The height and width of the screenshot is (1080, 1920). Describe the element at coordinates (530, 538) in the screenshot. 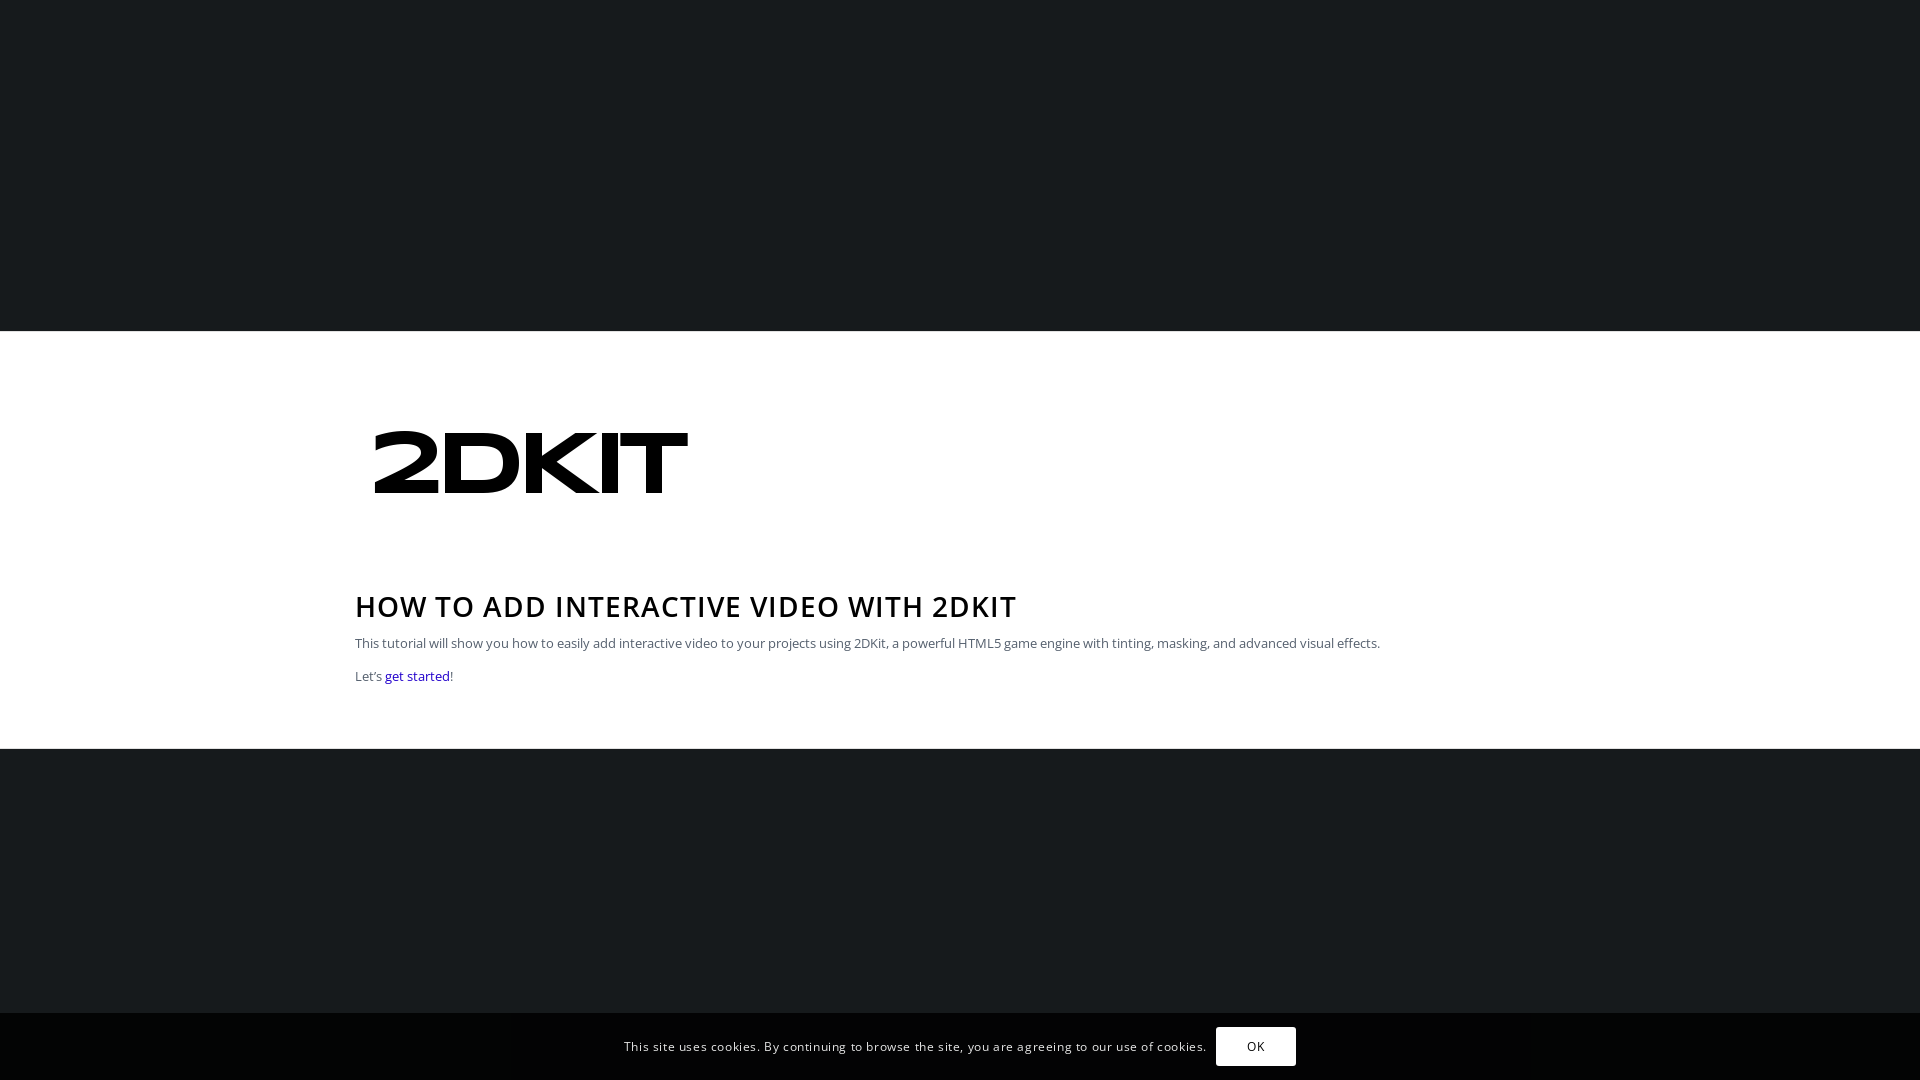

I see `2DKit` at that location.